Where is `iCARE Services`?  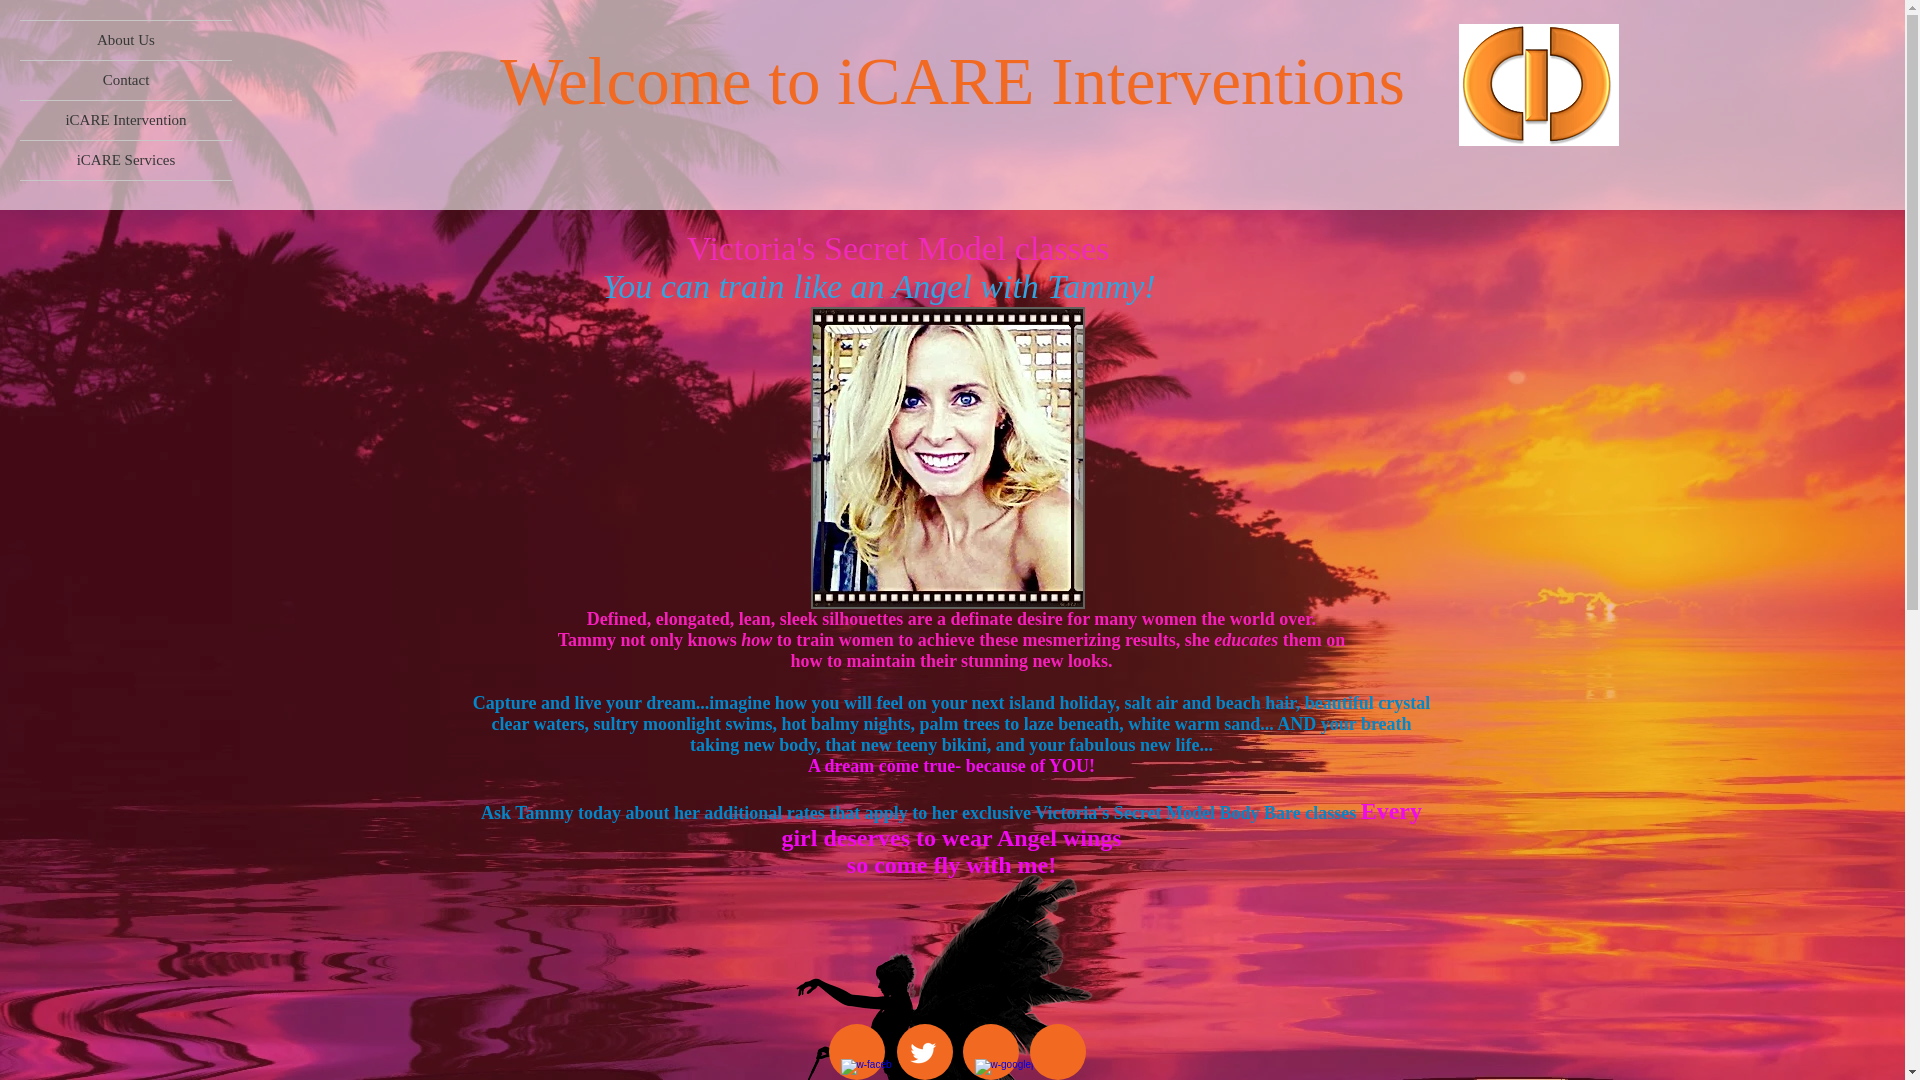 iCARE Services is located at coordinates (126, 160).